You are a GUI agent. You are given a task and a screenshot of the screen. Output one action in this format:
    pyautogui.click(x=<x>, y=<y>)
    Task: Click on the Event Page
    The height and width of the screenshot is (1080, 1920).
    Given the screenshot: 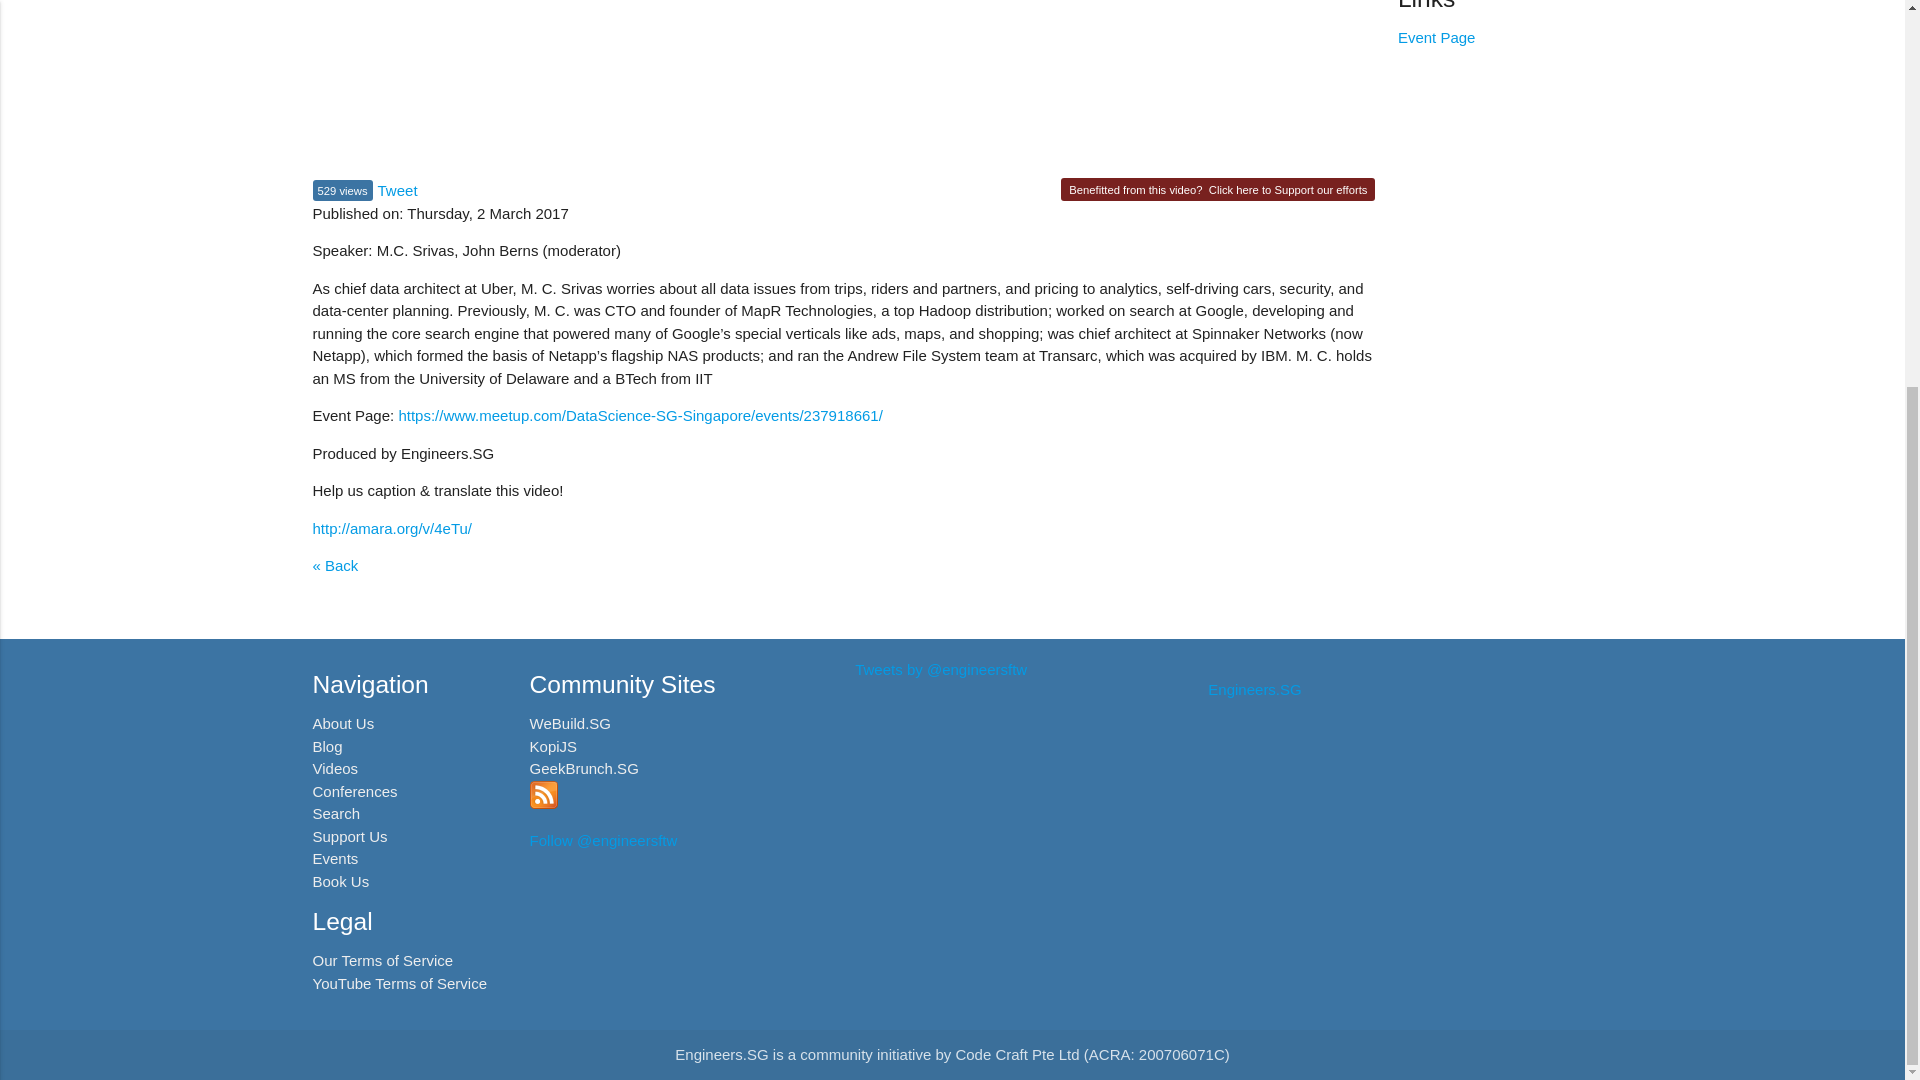 What is the action you would take?
    pyautogui.click(x=1436, y=38)
    